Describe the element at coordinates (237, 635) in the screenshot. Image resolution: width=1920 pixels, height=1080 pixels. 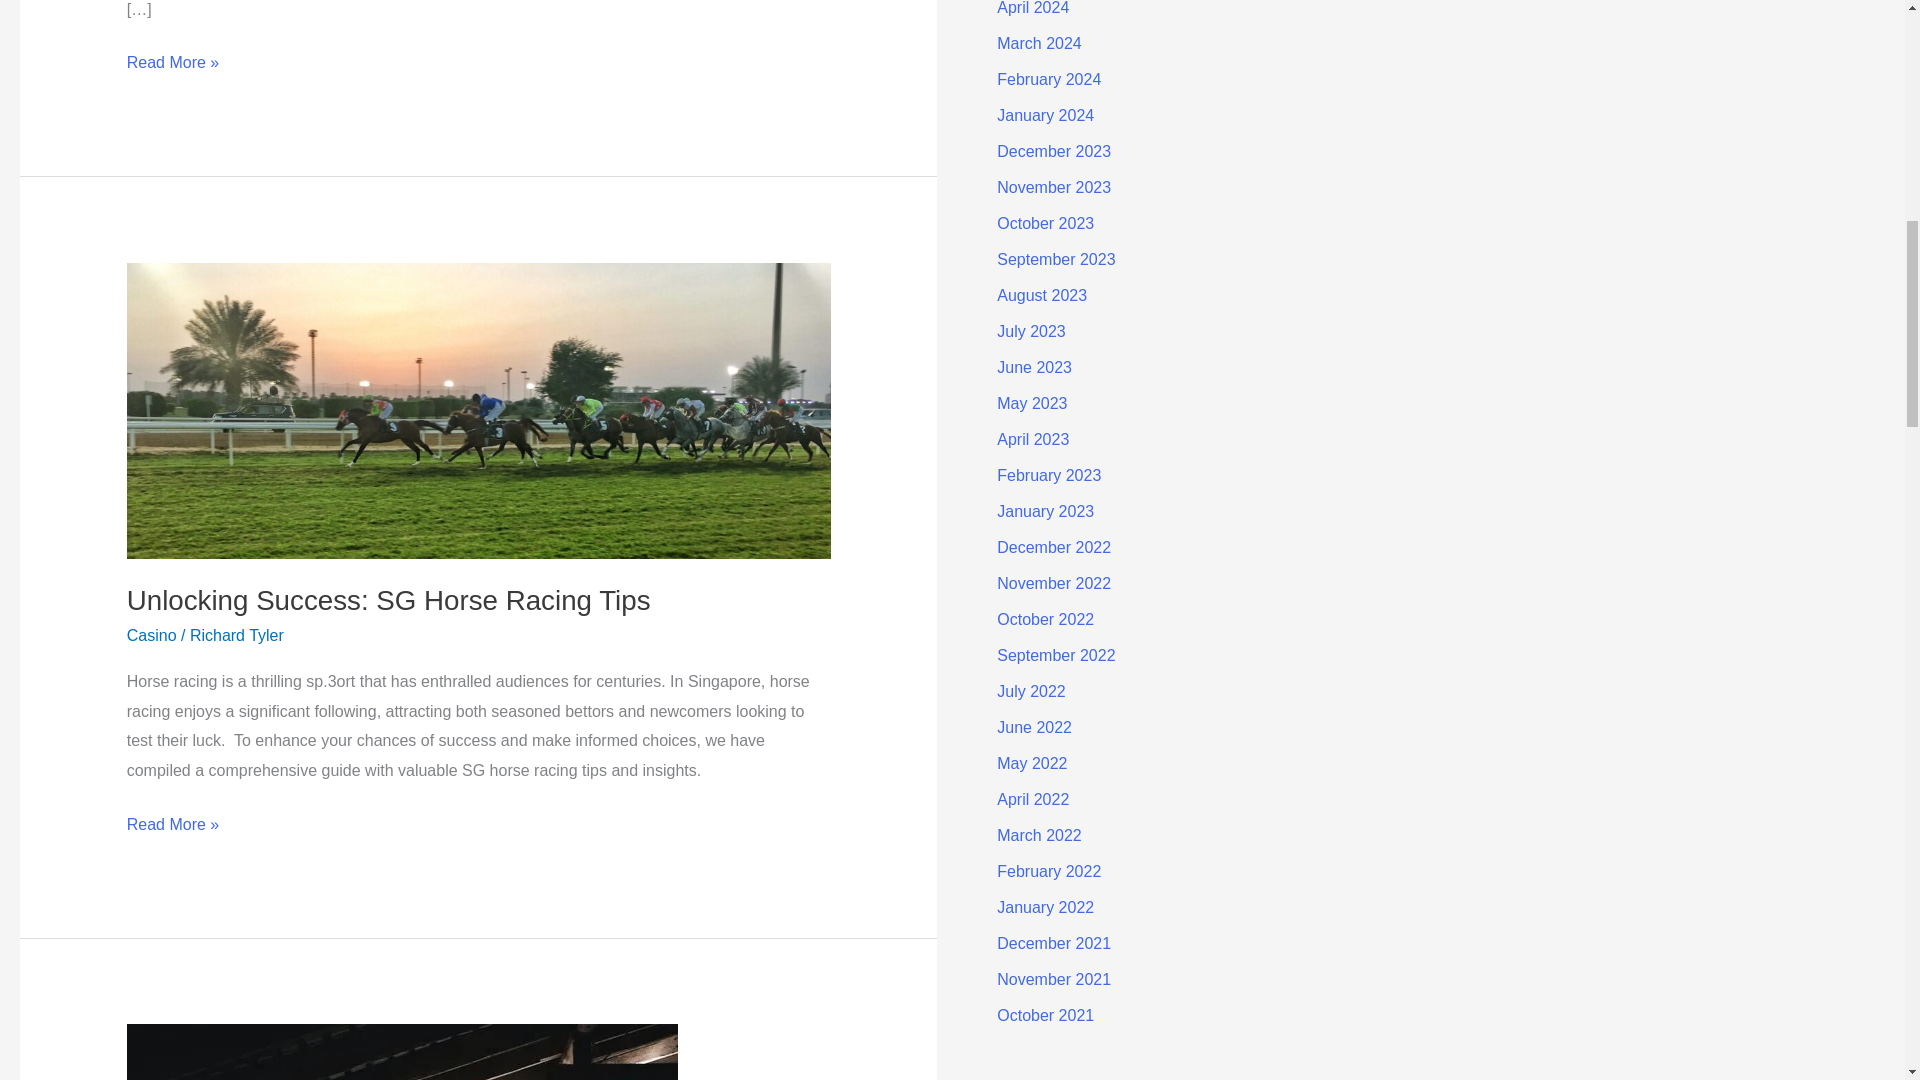
I see `Richard Tyler` at that location.